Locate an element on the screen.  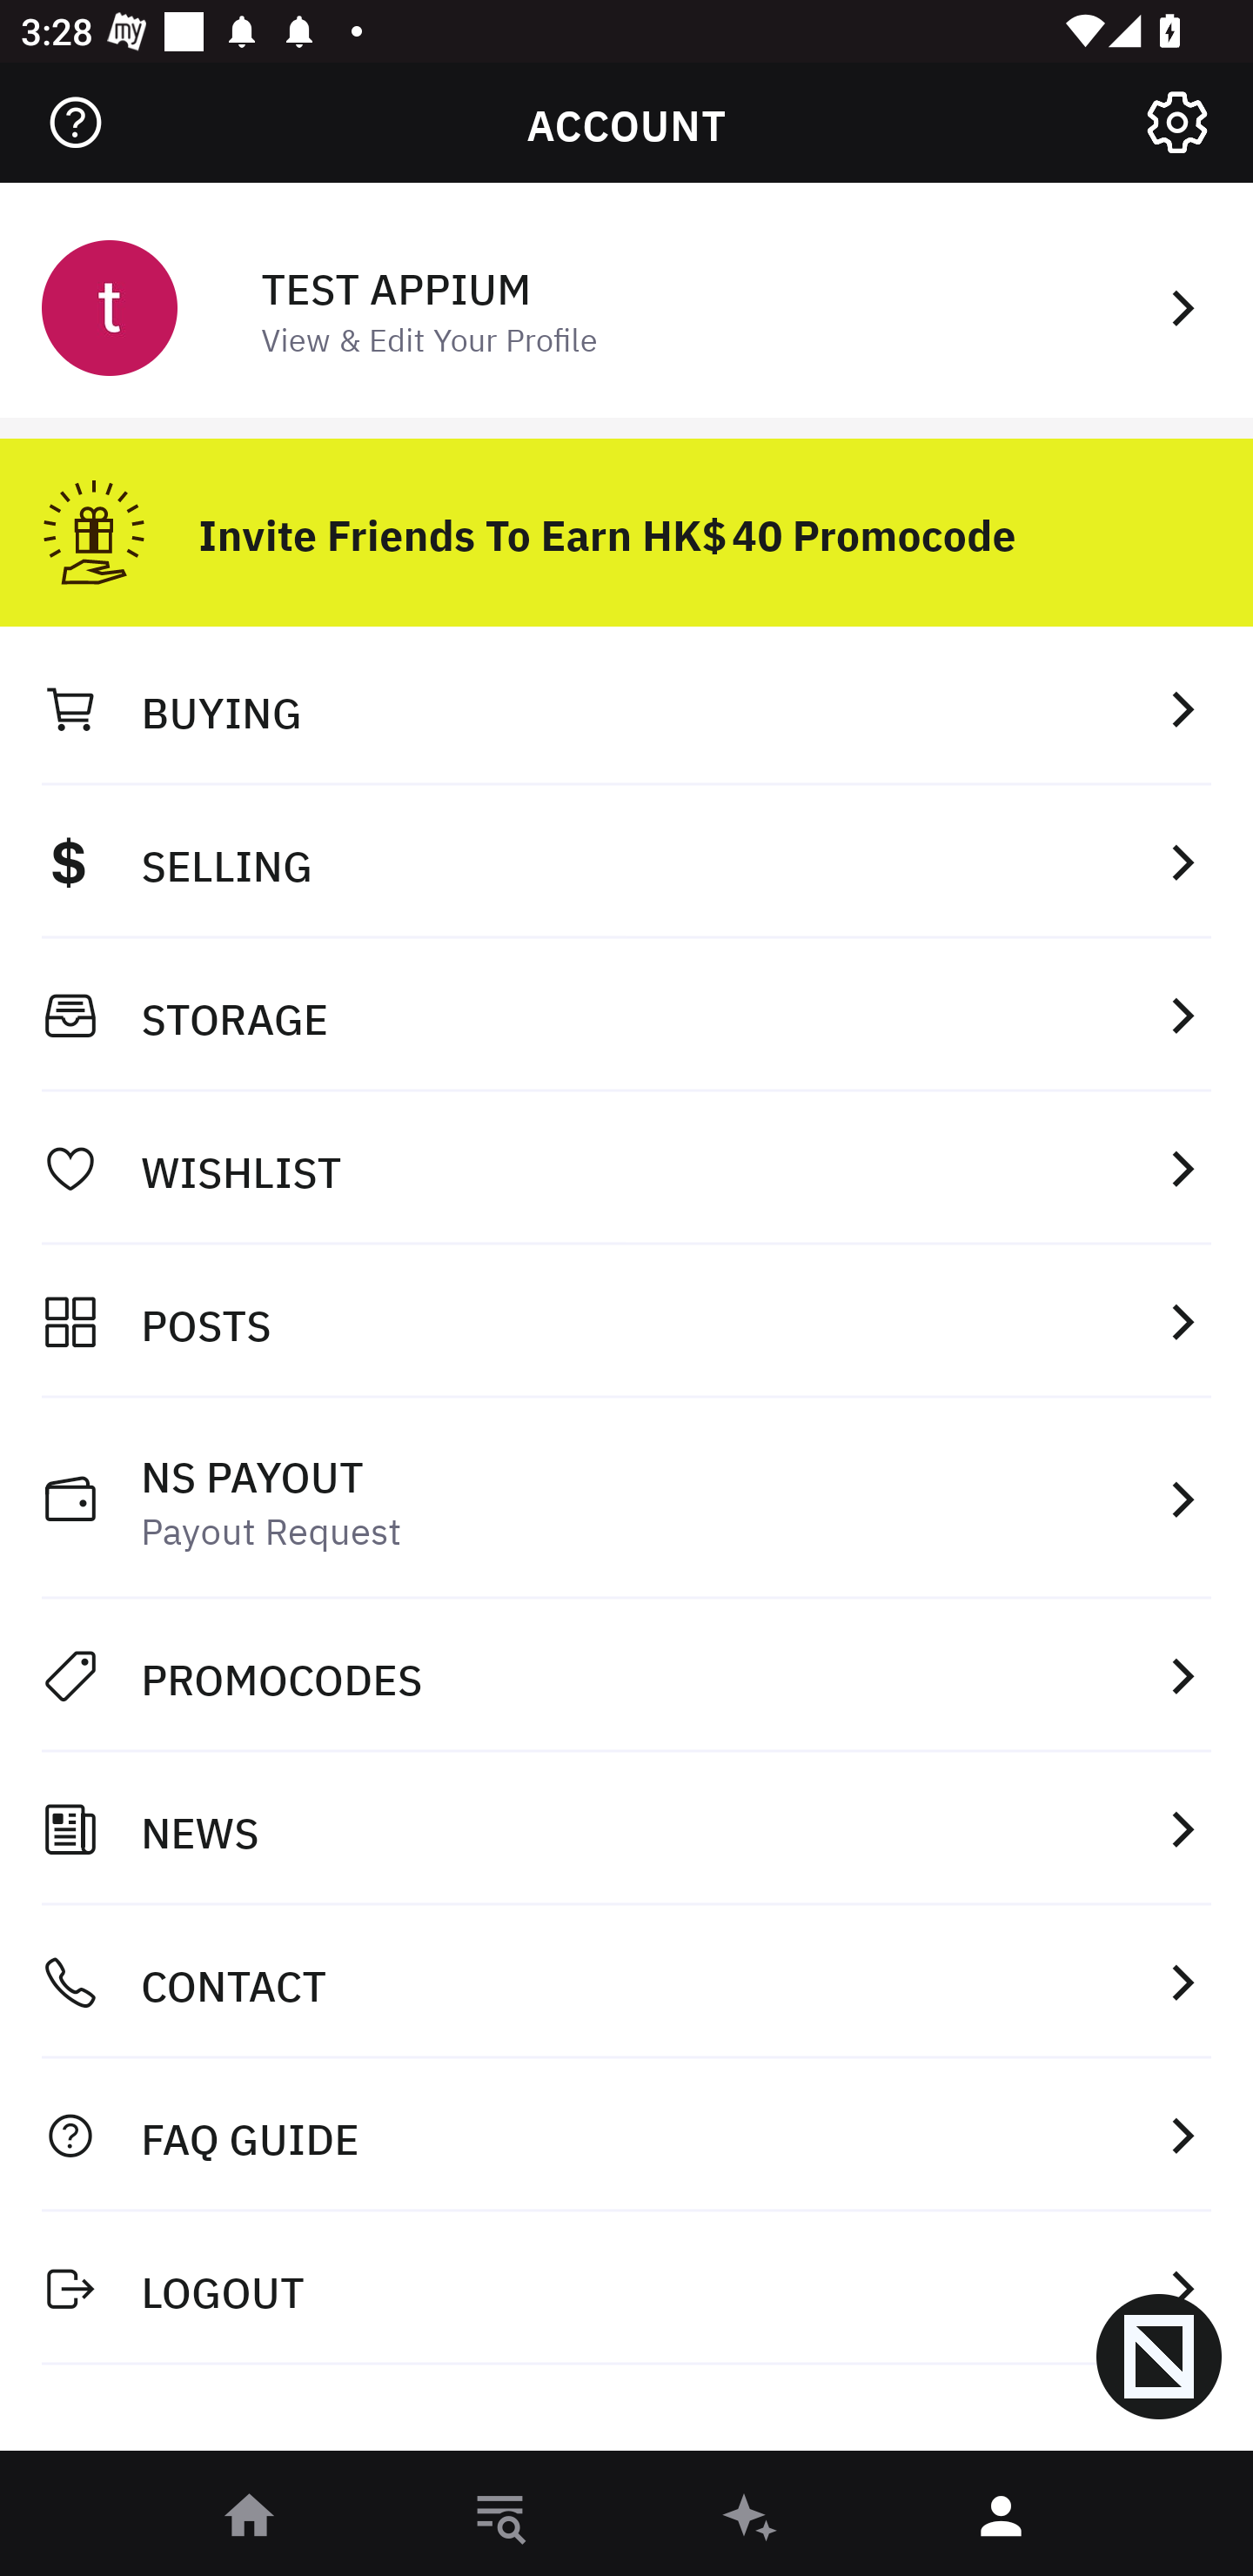
 LOGOUT  is located at coordinates (626, 2287).